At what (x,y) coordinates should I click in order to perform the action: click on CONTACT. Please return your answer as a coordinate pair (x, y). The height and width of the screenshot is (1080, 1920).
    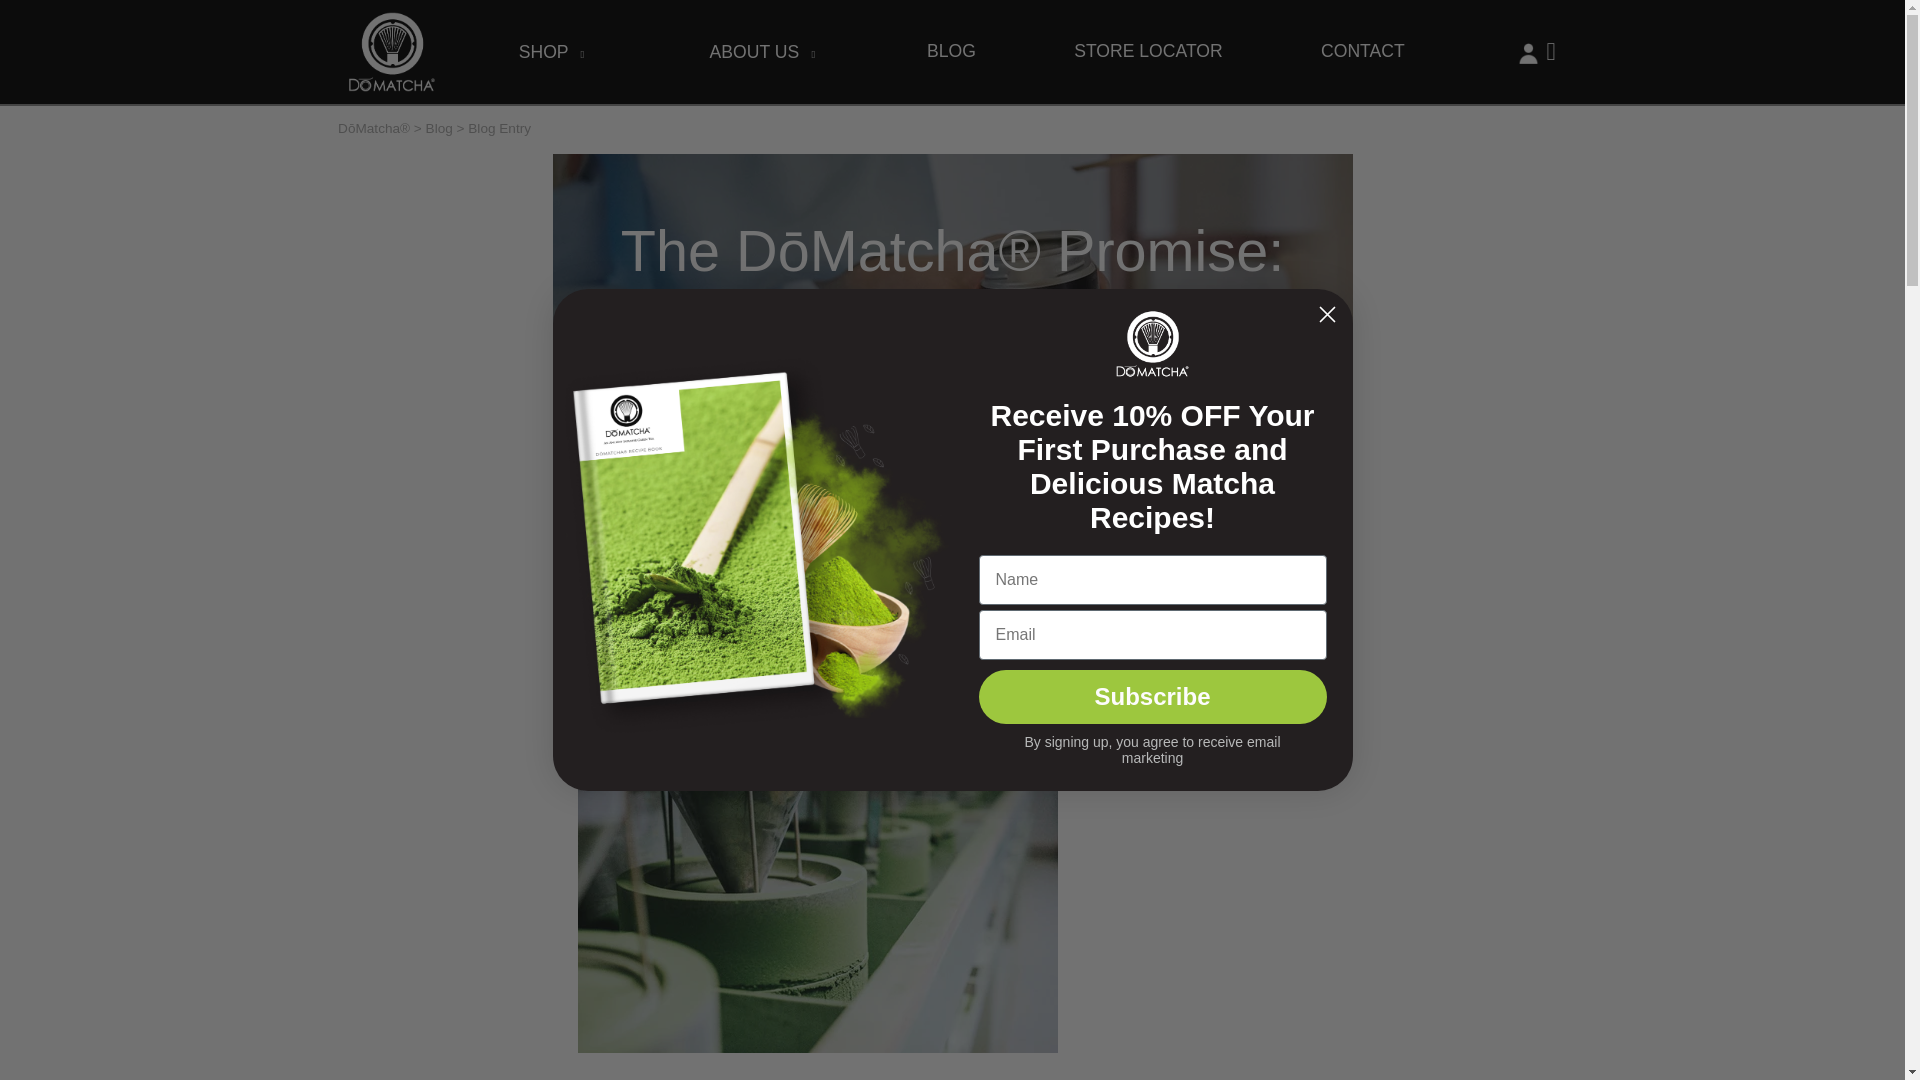
    Looking at the image, I should click on (1362, 52).